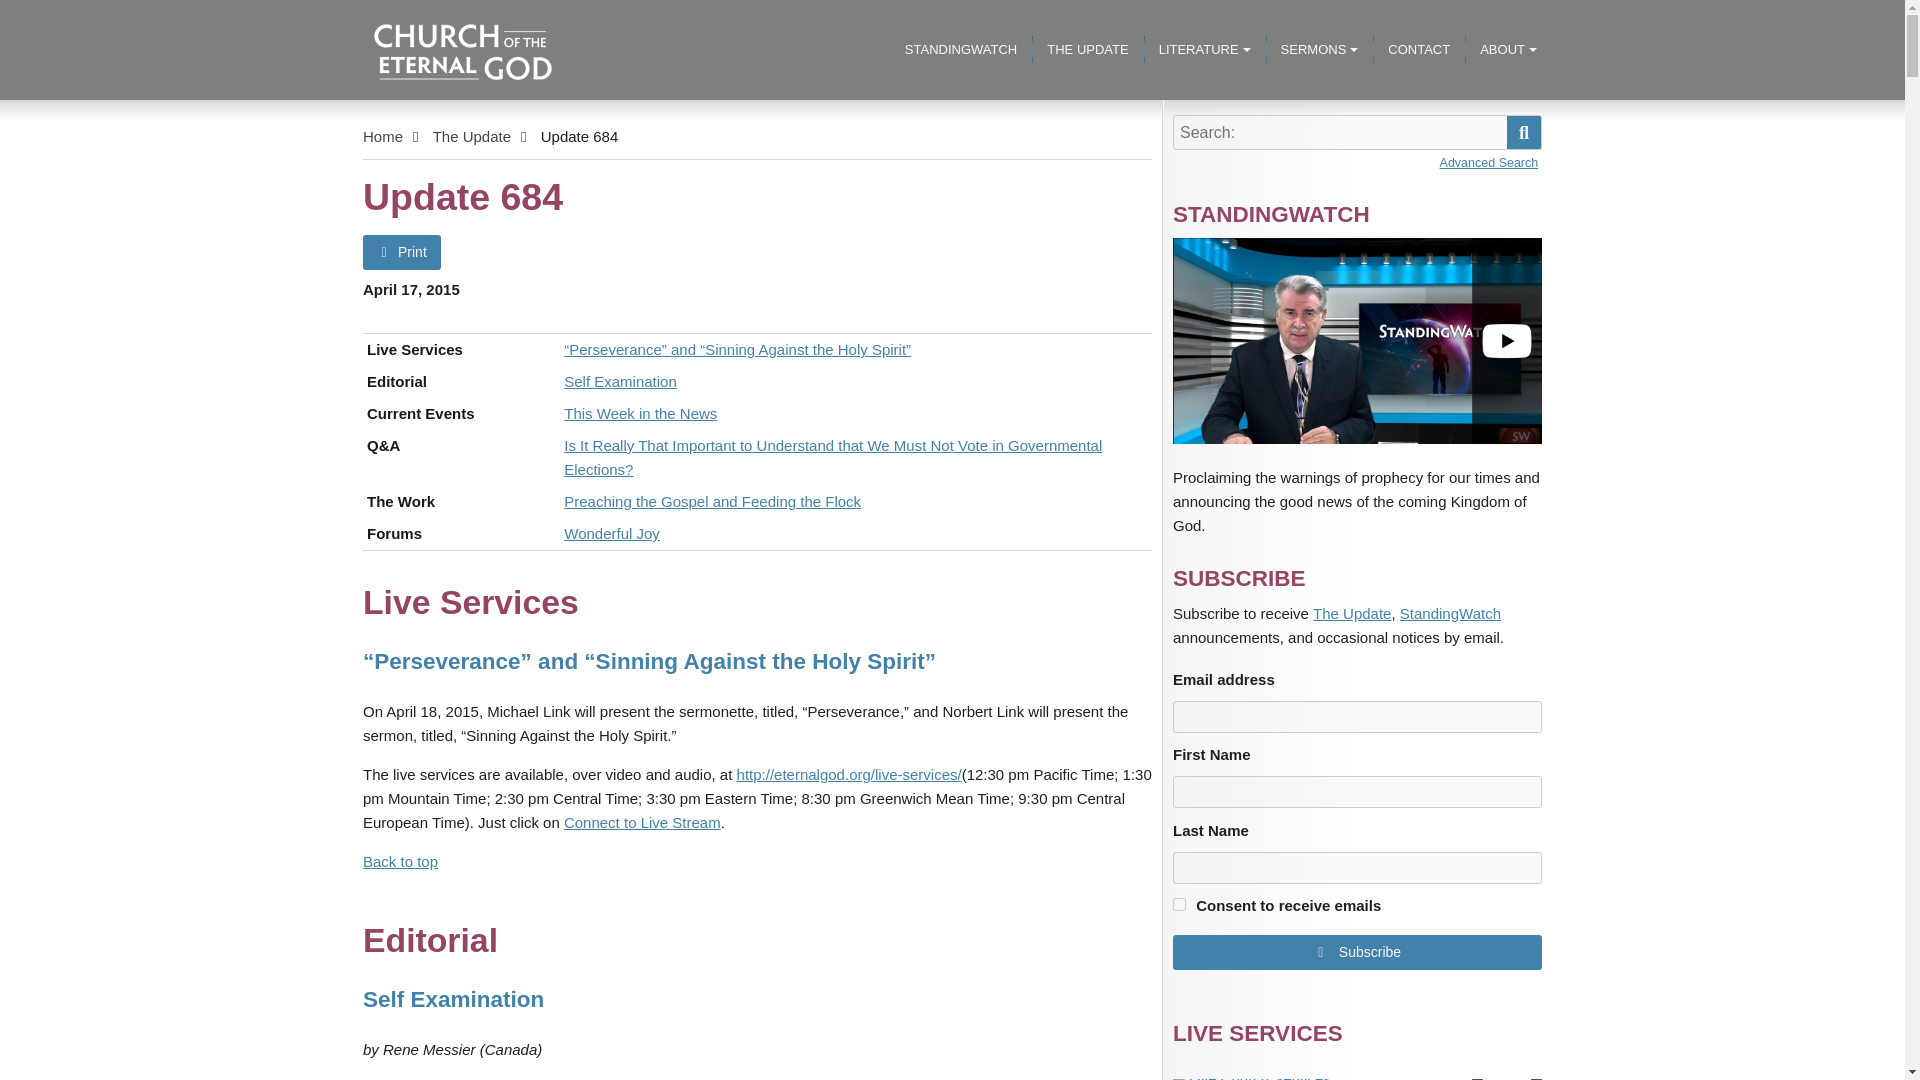 The width and height of the screenshot is (1920, 1080). What do you see at coordinates (640, 413) in the screenshot?
I see `This Week in the News` at bounding box center [640, 413].